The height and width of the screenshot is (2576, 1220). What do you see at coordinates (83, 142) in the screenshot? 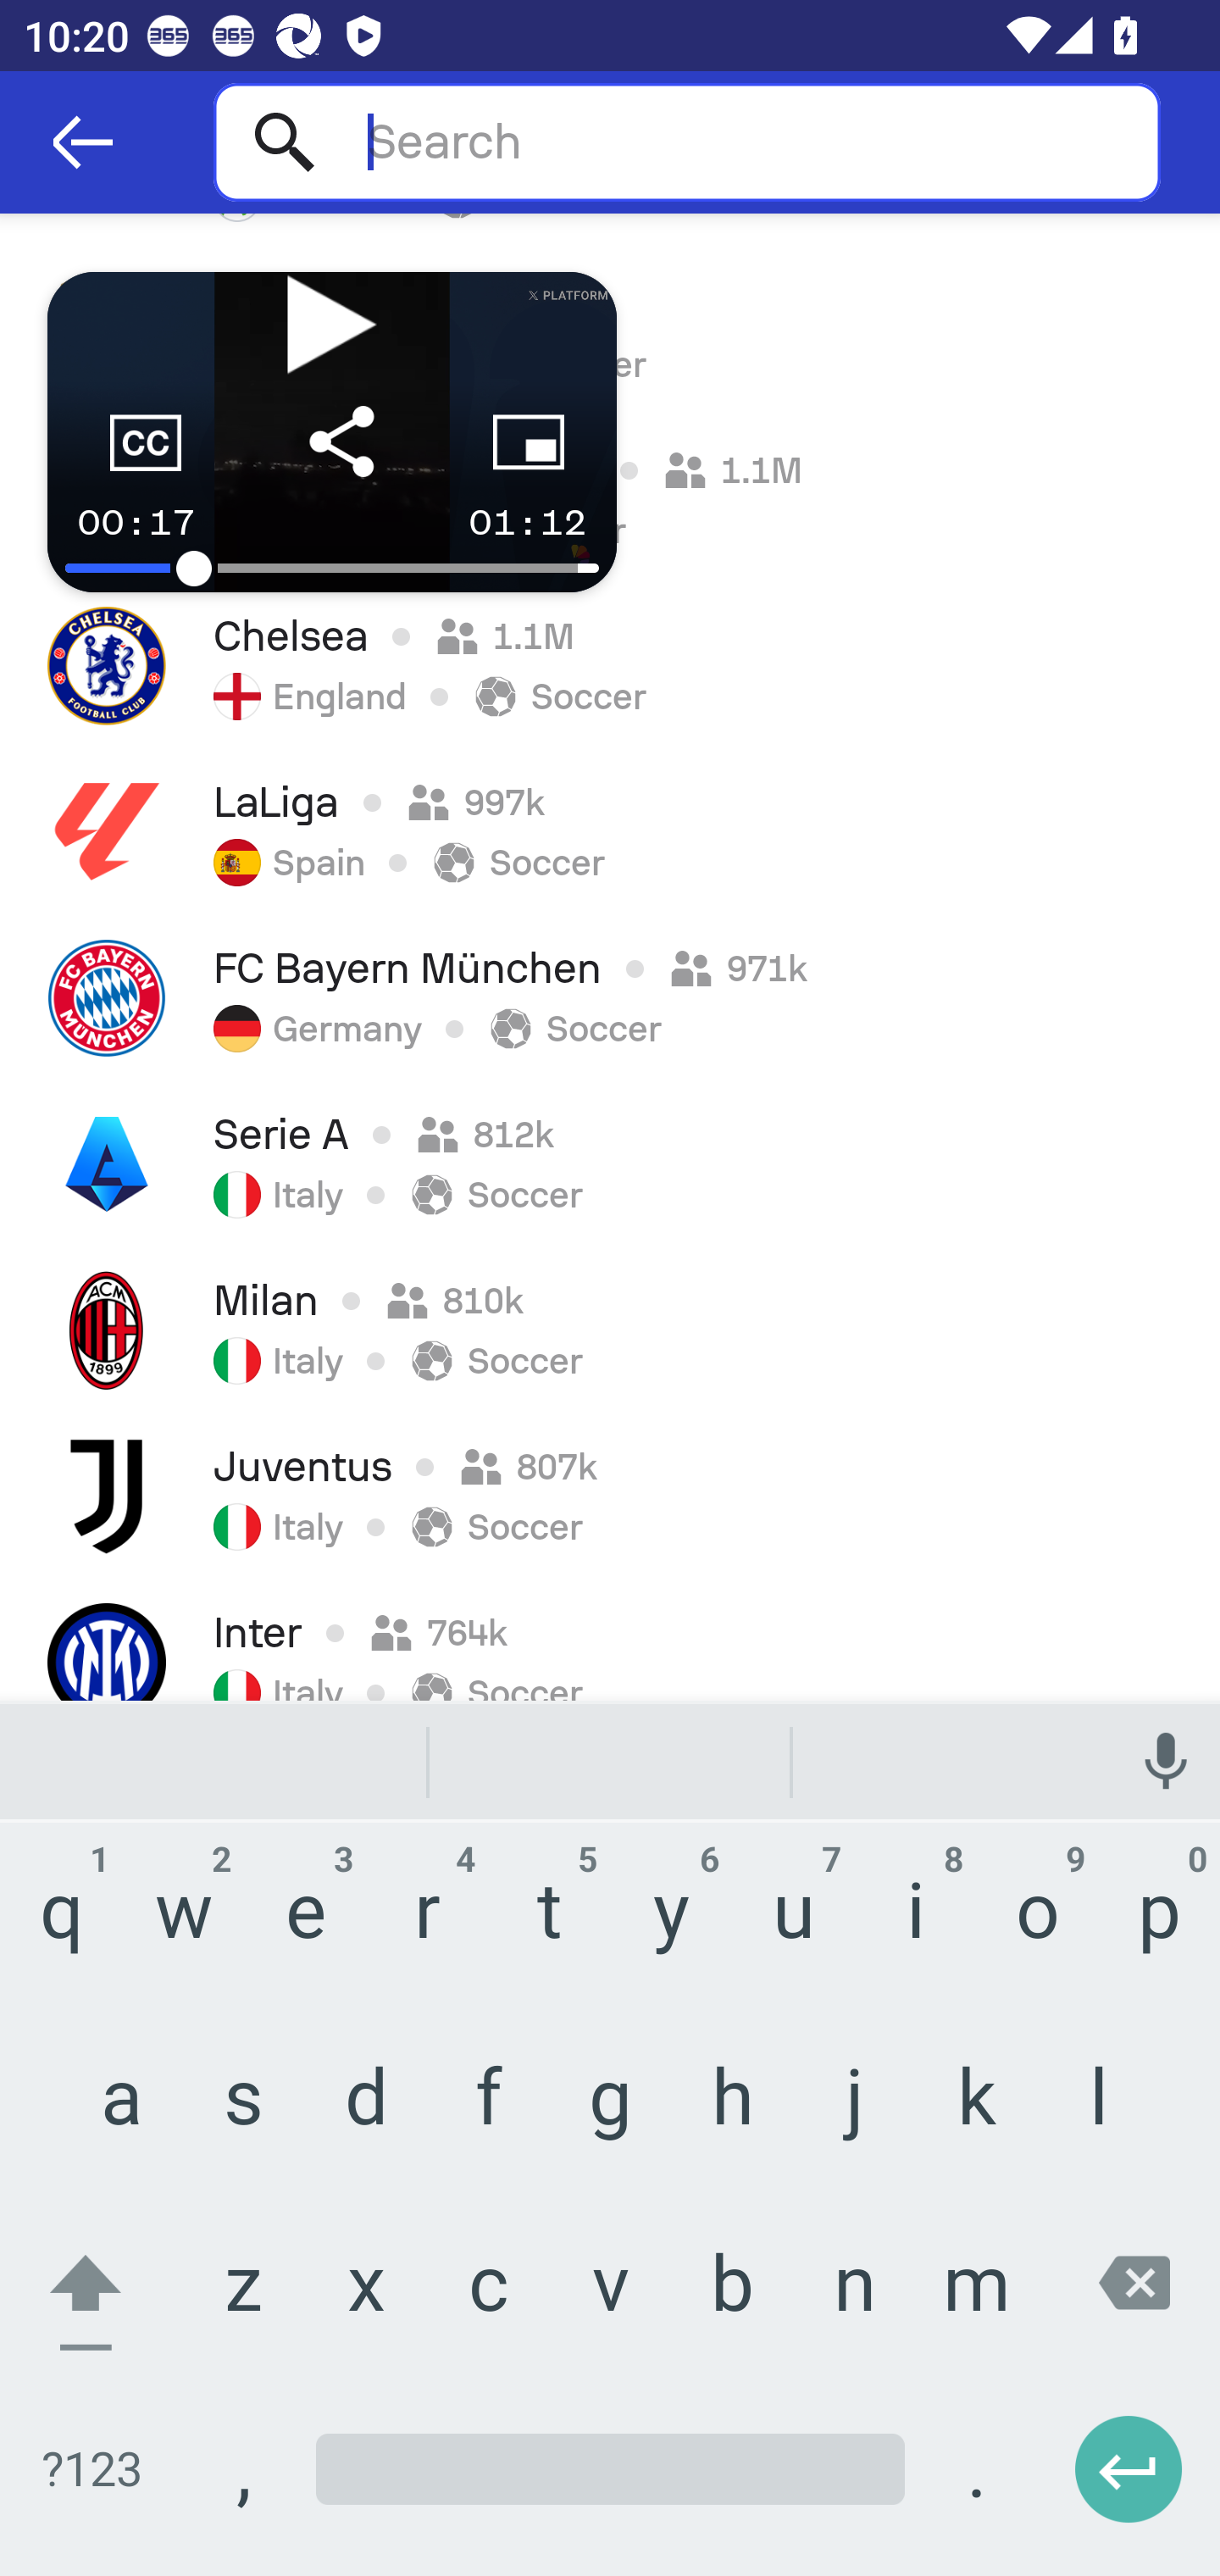
I see `Navigate up` at bounding box center [83, 142].